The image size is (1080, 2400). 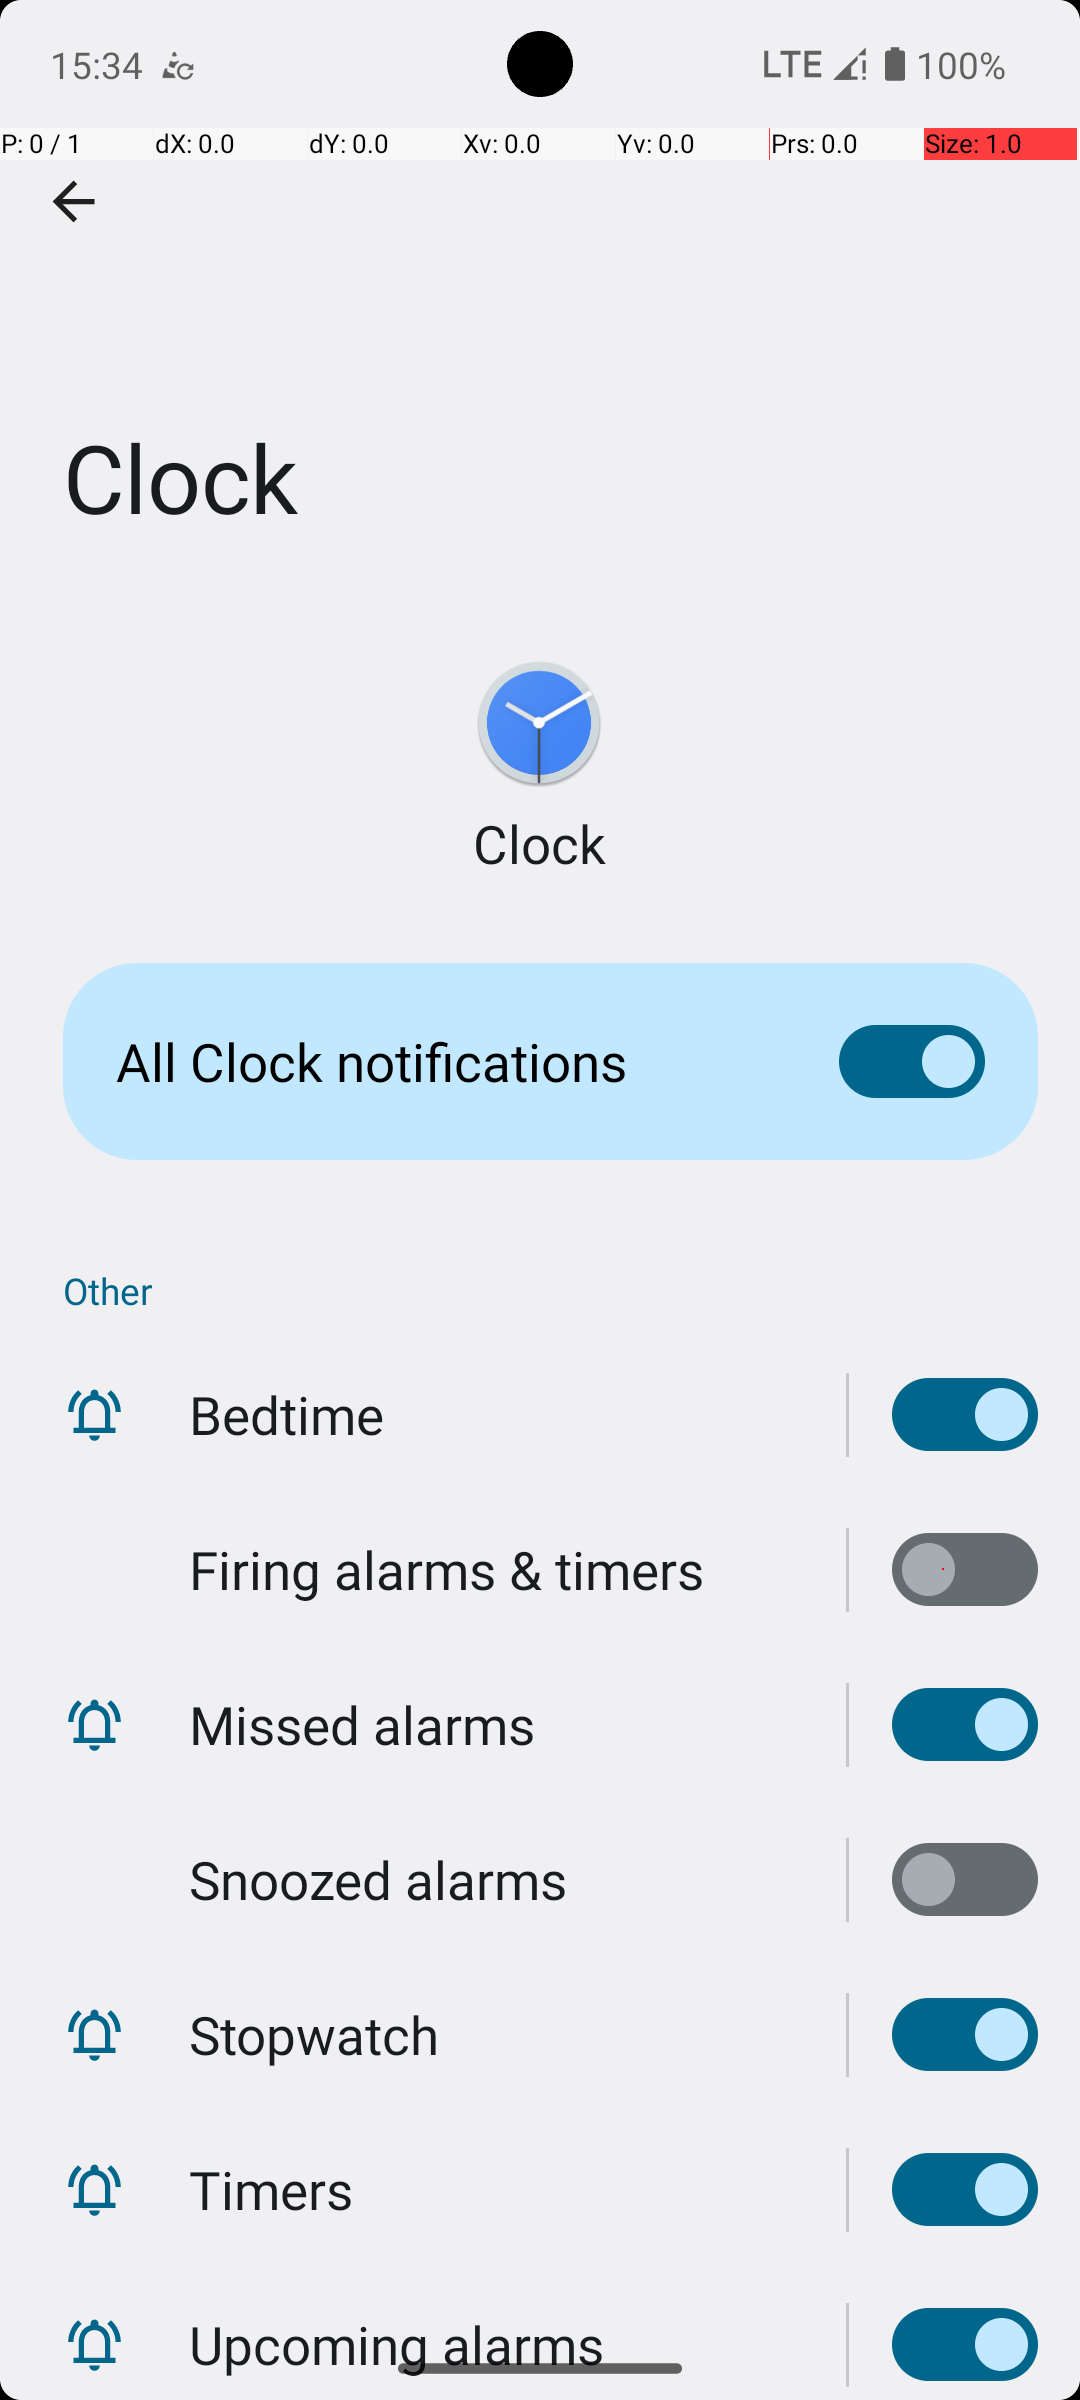 I want to click on All Clock notifications, so click(x=446, y=1062).